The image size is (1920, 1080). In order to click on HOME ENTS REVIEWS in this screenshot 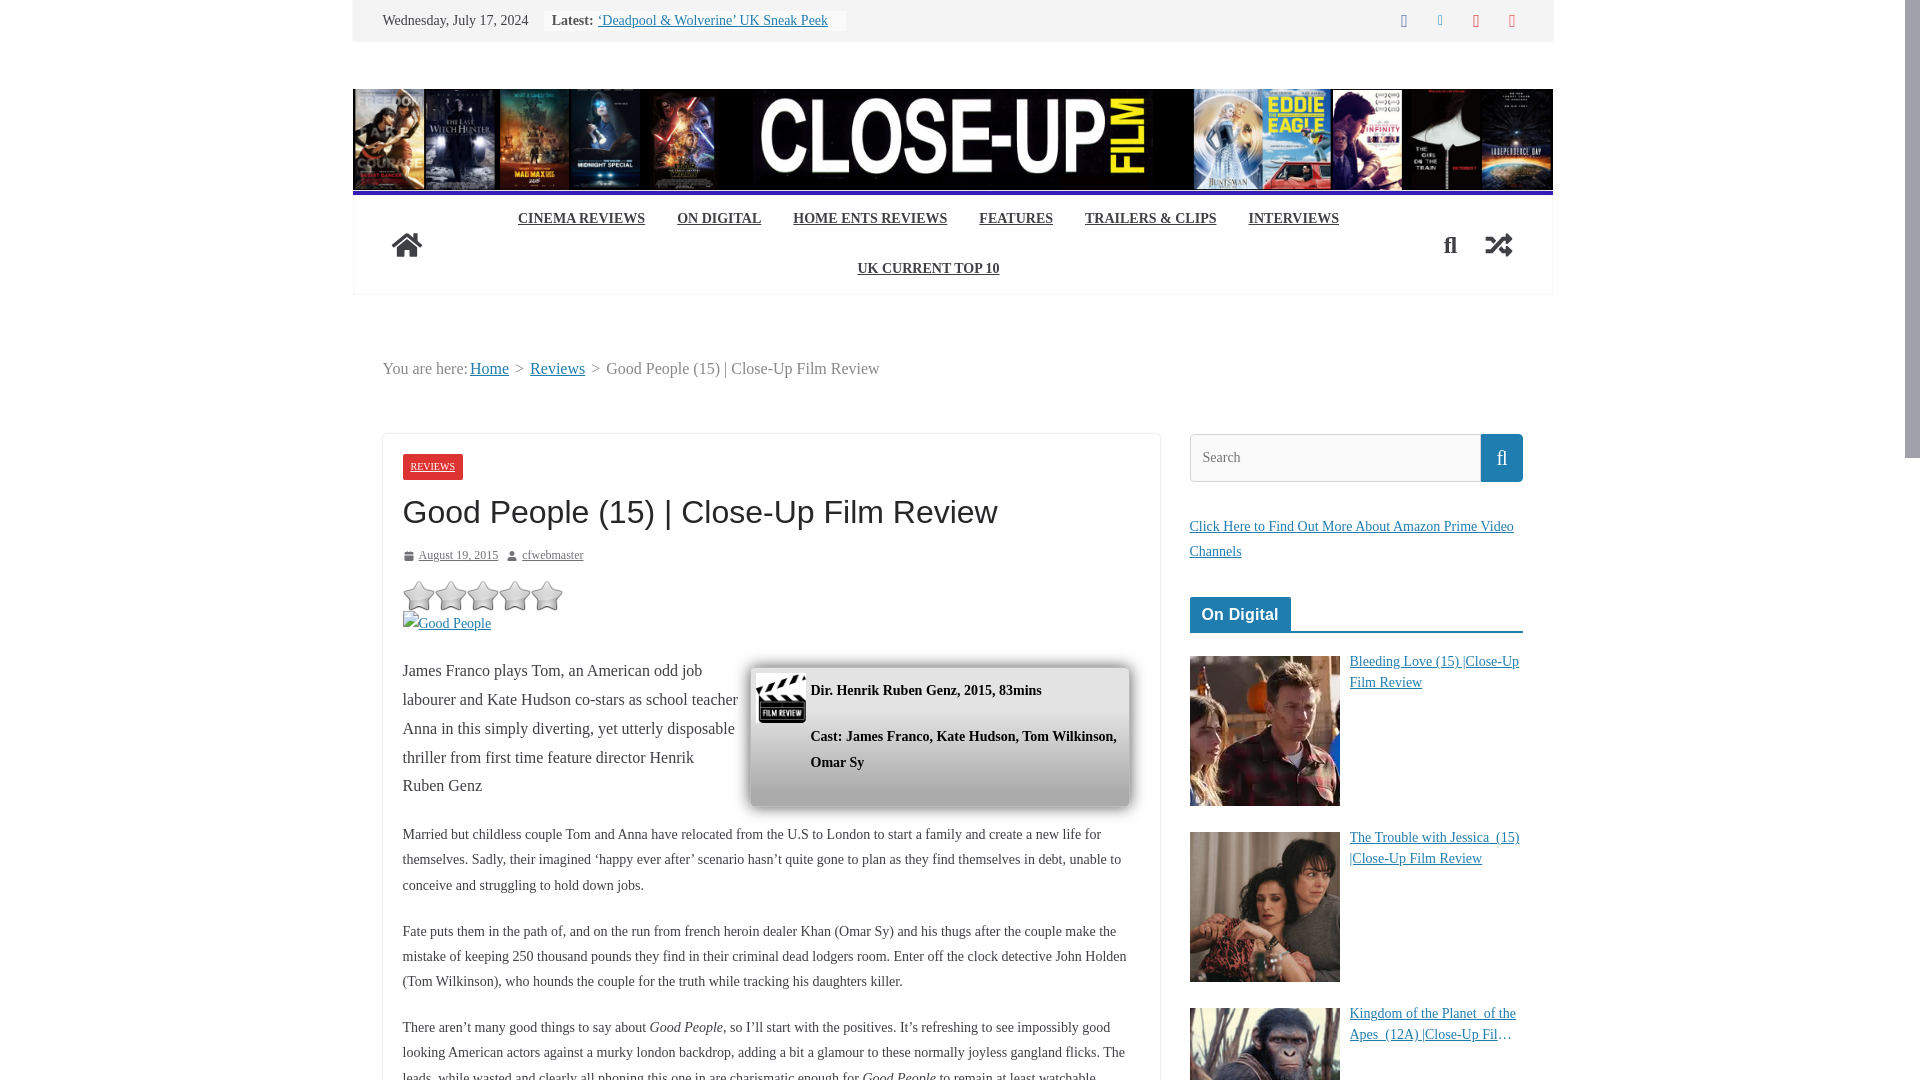, I will do `click(869, 220)`.